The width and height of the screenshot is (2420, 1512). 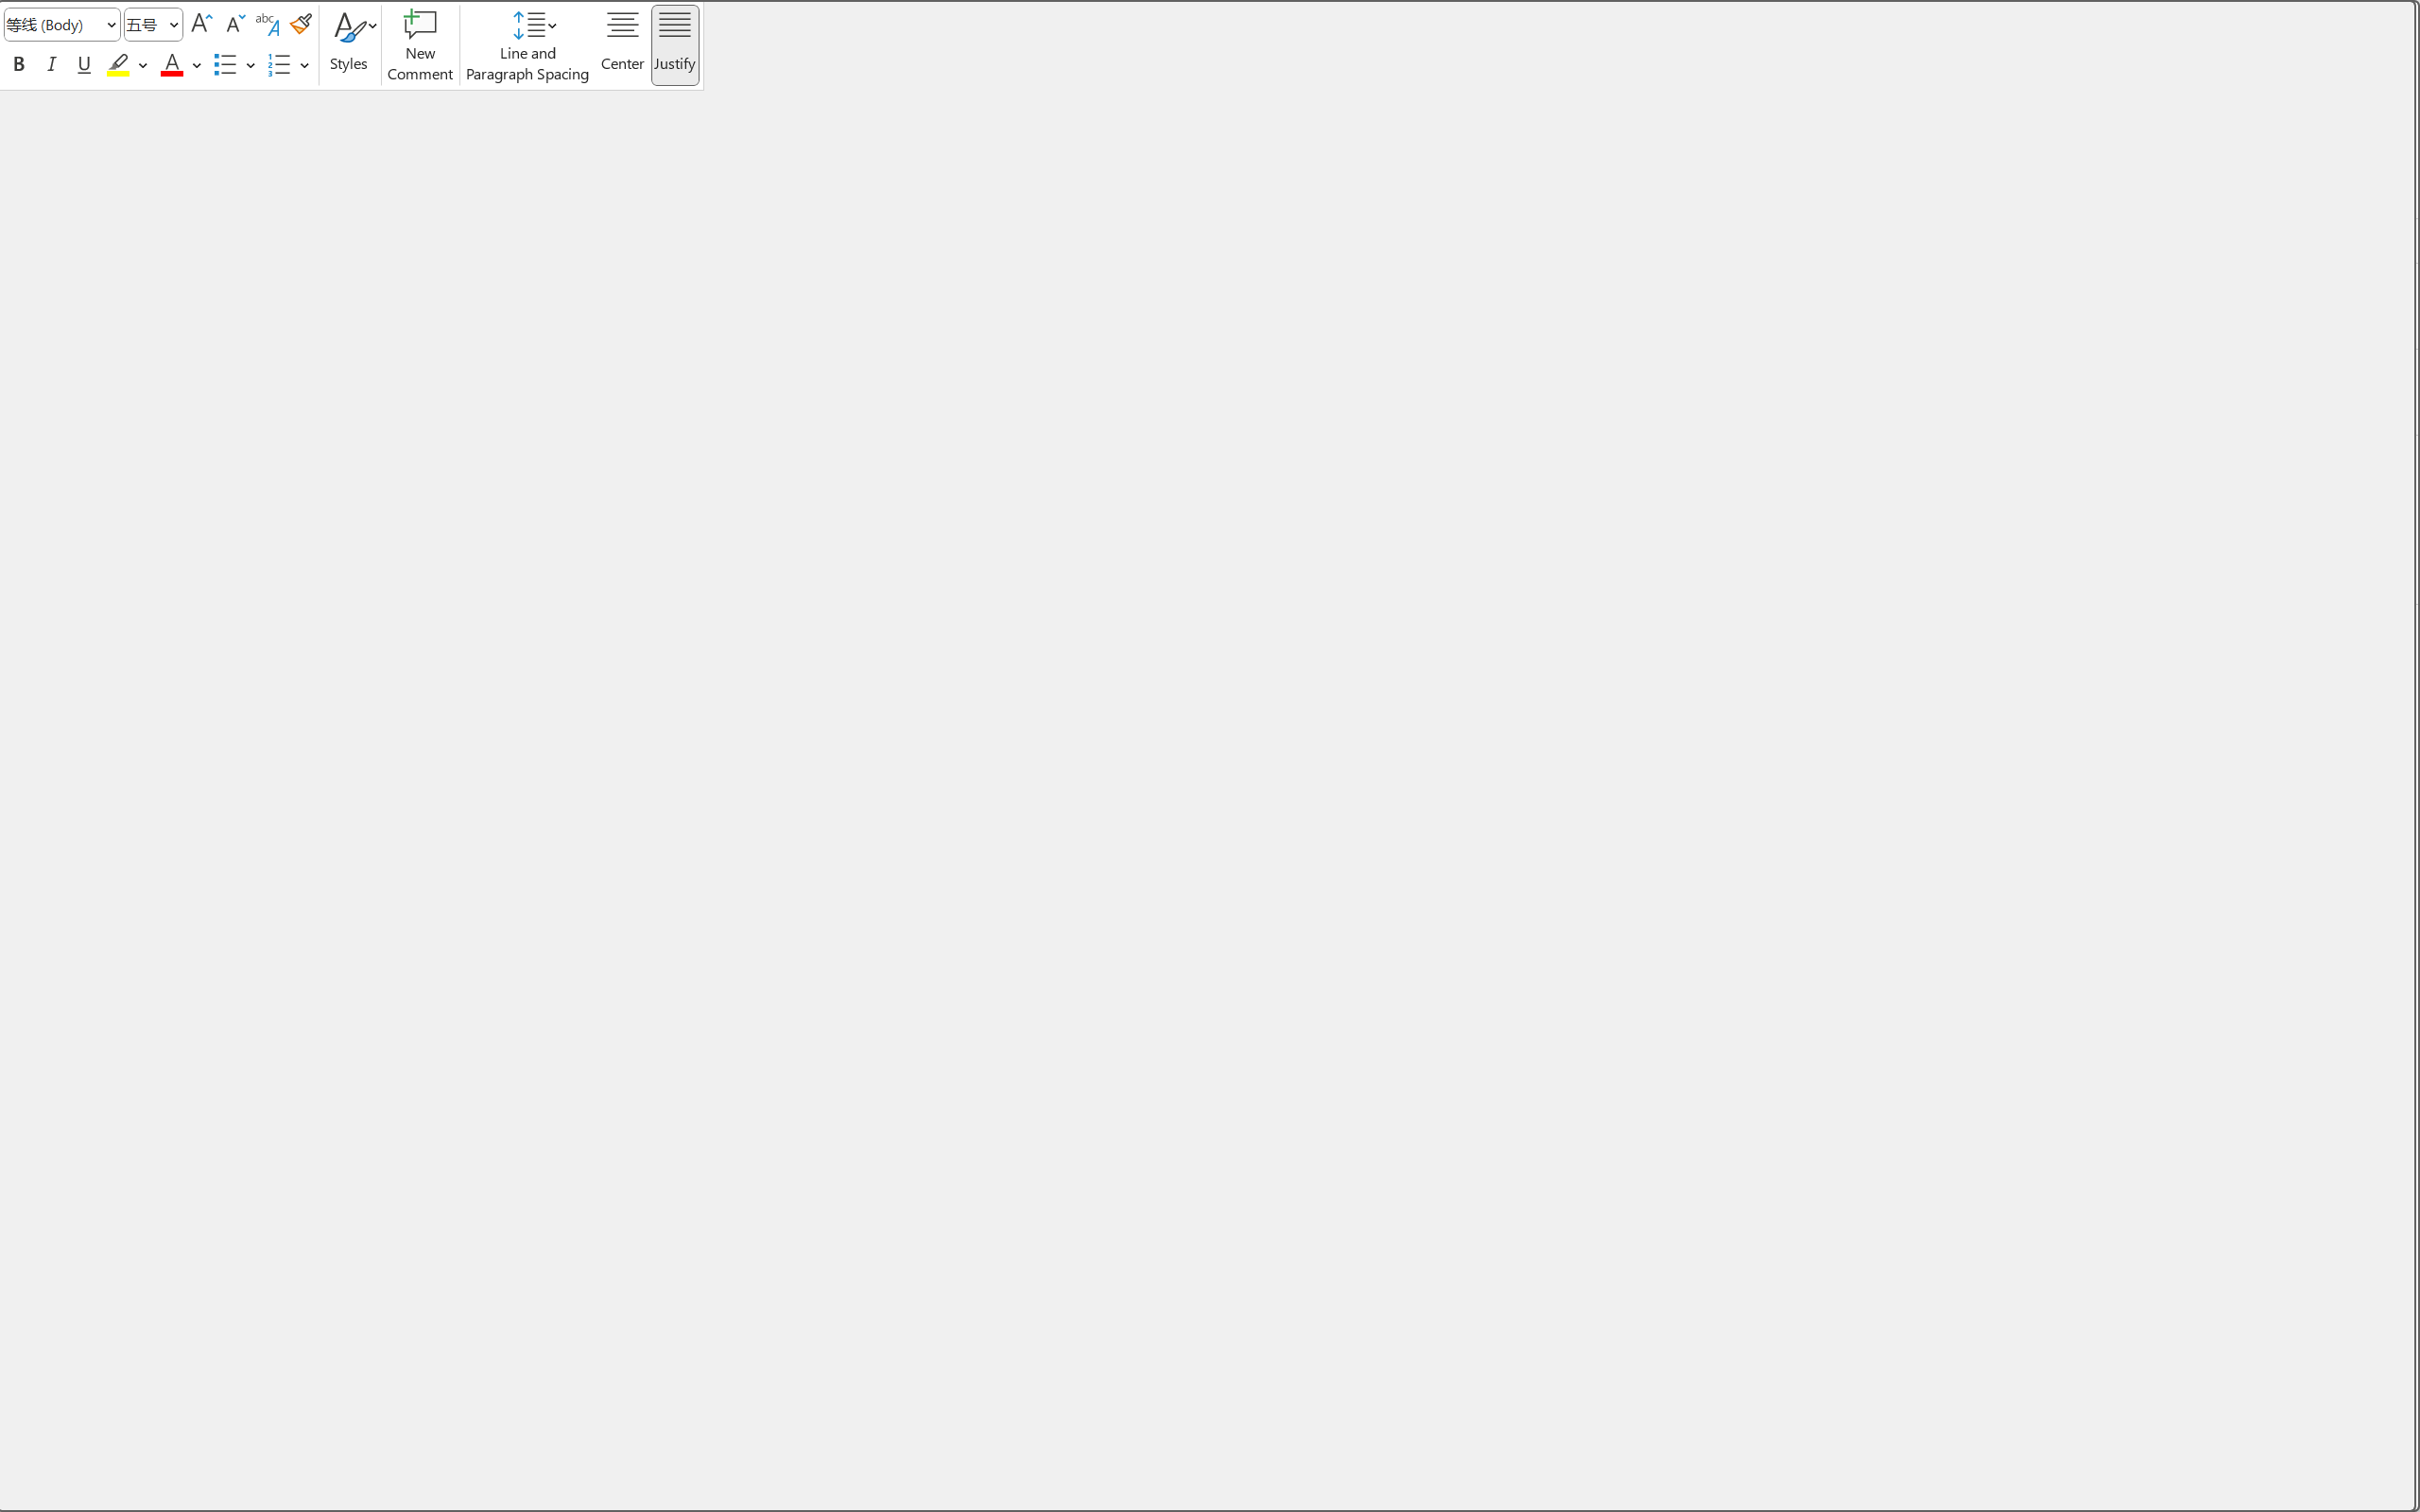 What do you see at coordinates (1210, 108) in the screenshot?
I see `Copy` at bounding box center [1210, 108].